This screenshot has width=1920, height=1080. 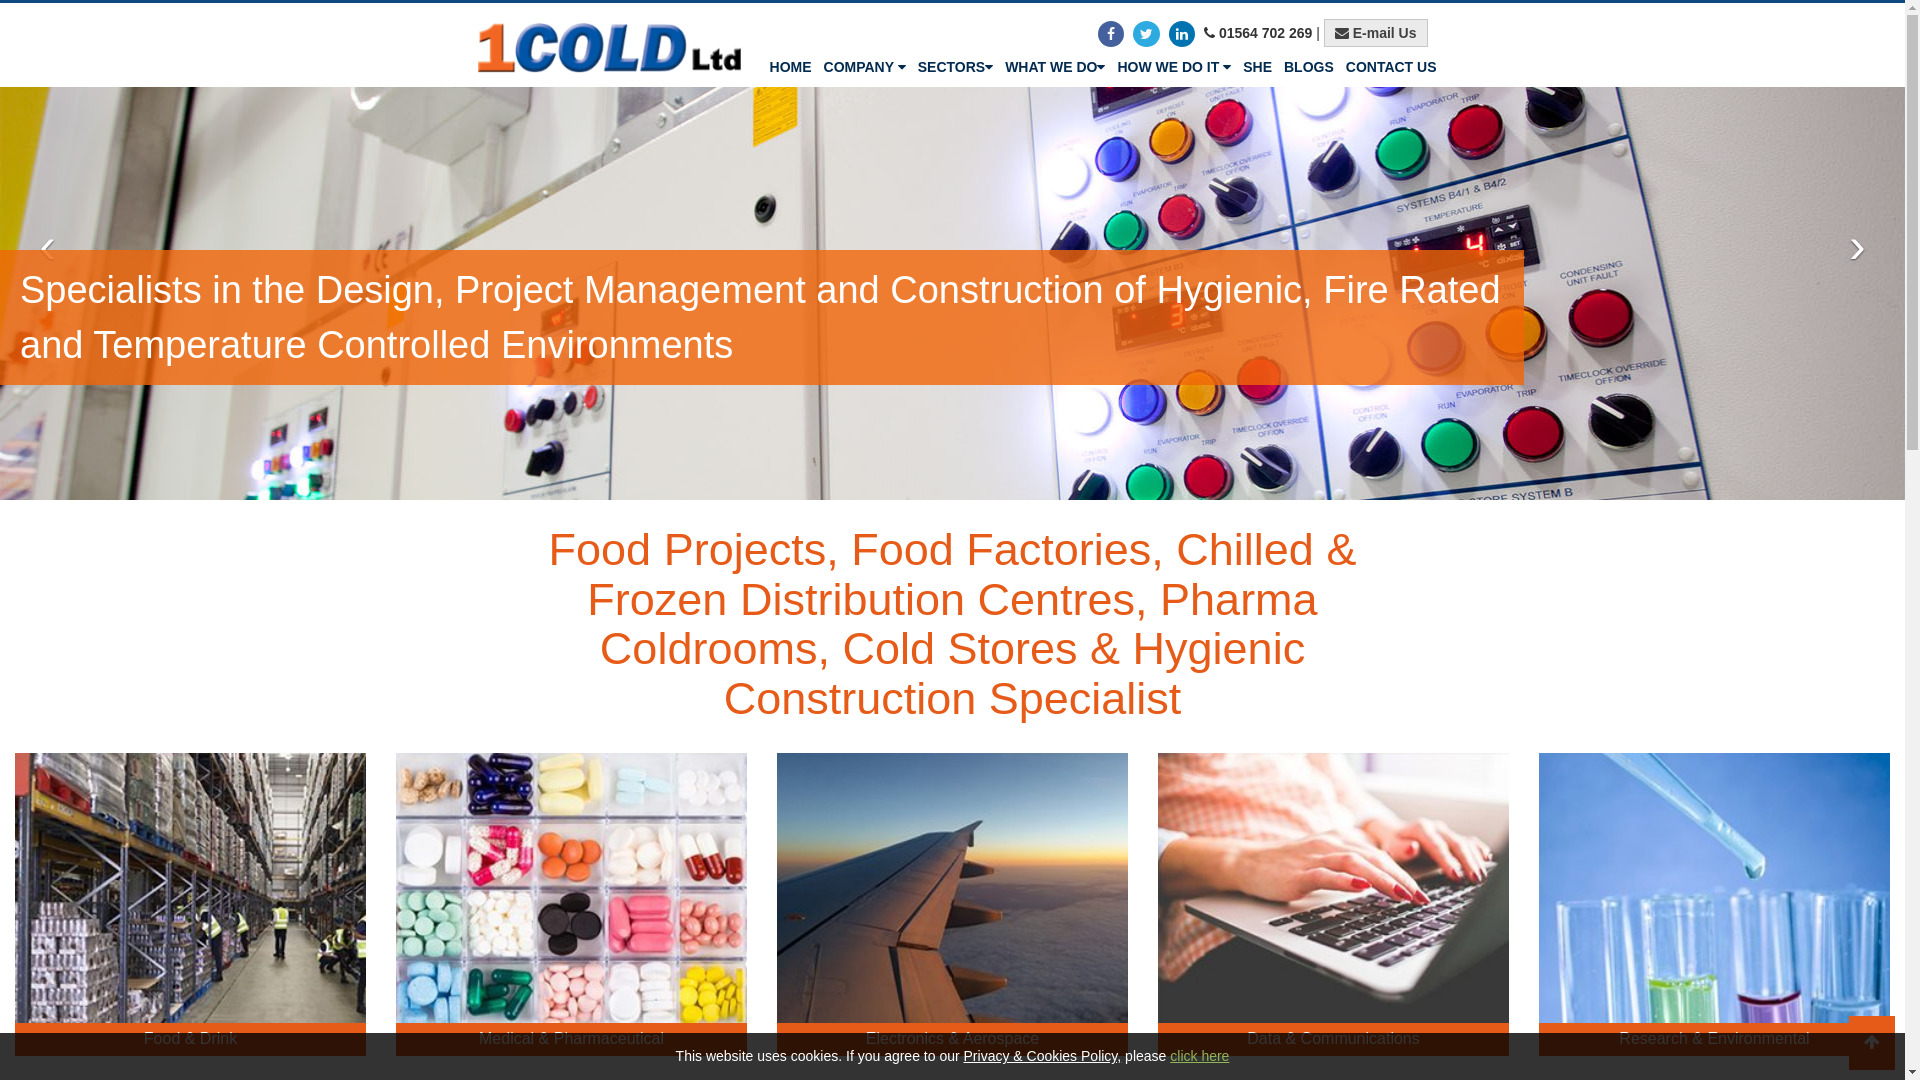 I want to click on WHAT WE DO, so click(x=1054, y=67).